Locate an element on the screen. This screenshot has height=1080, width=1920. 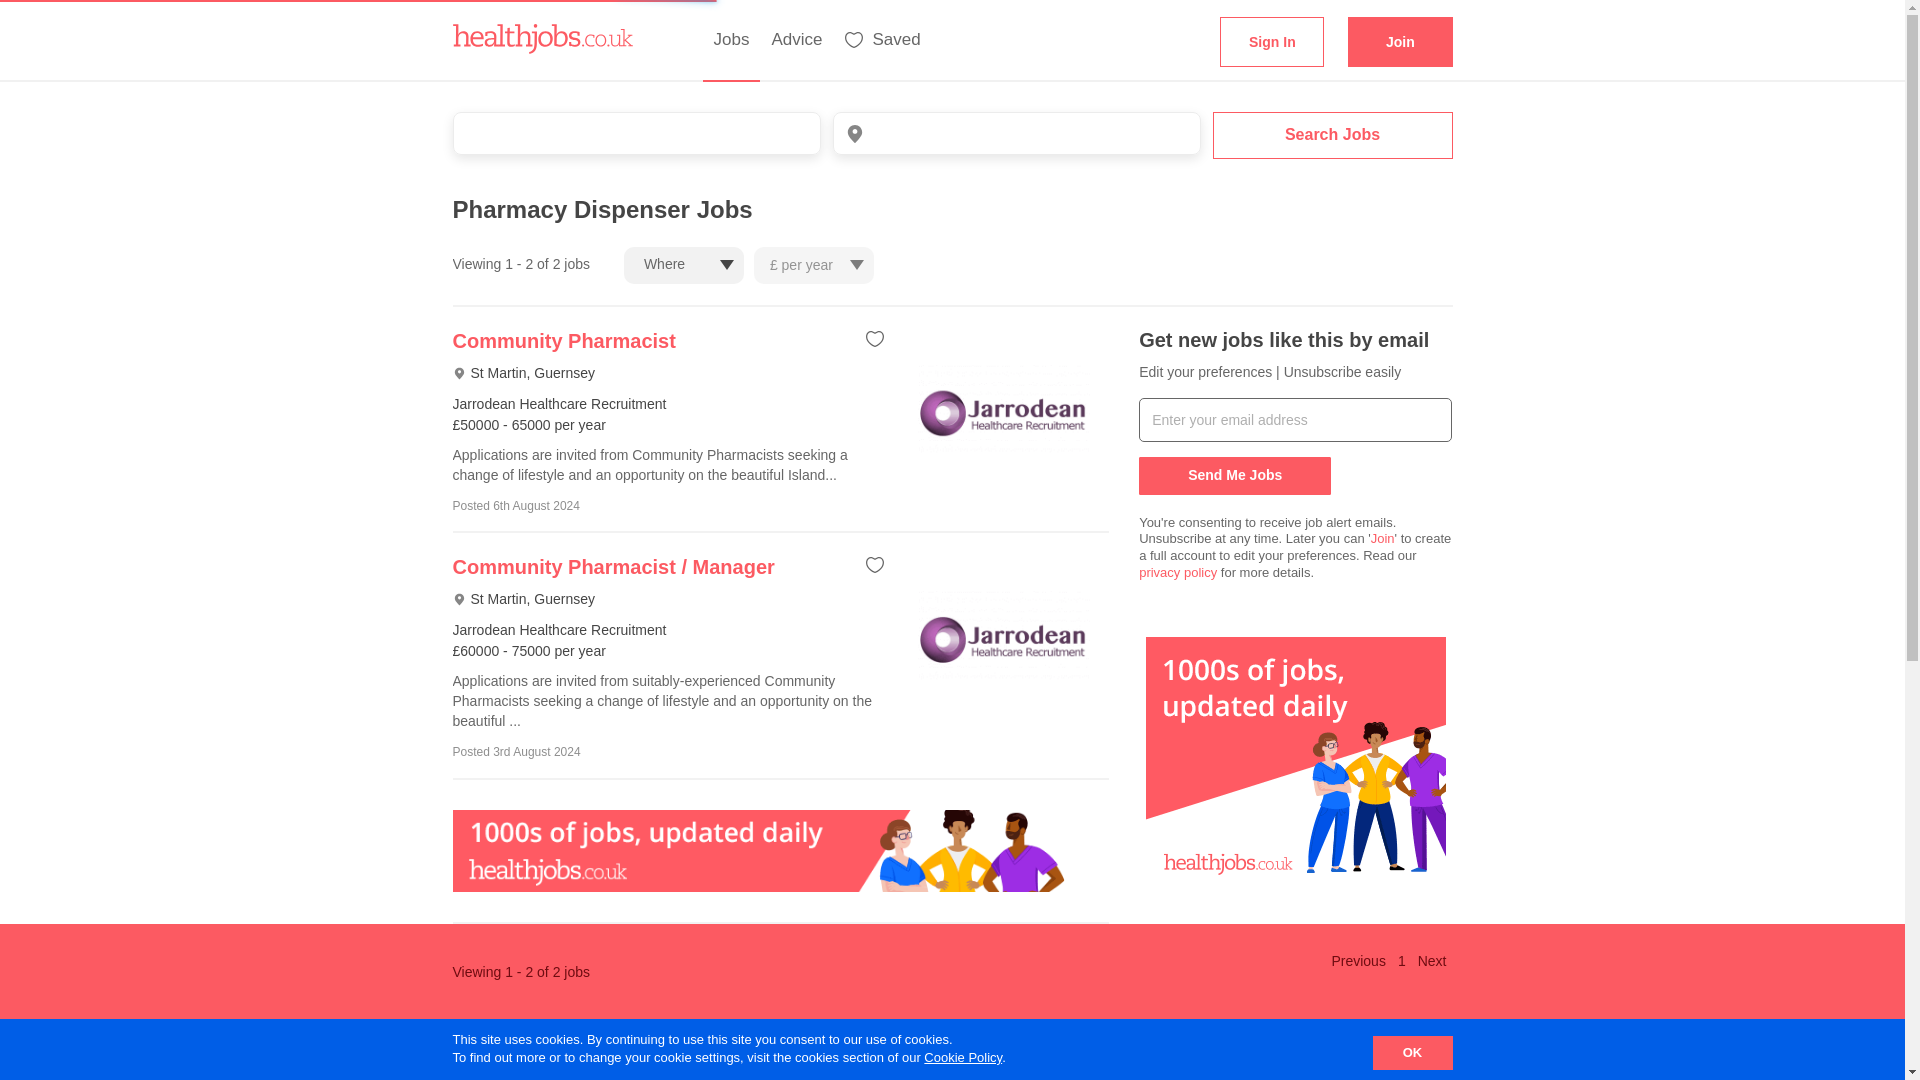
Sign In is located at coordinates (1272, 42).